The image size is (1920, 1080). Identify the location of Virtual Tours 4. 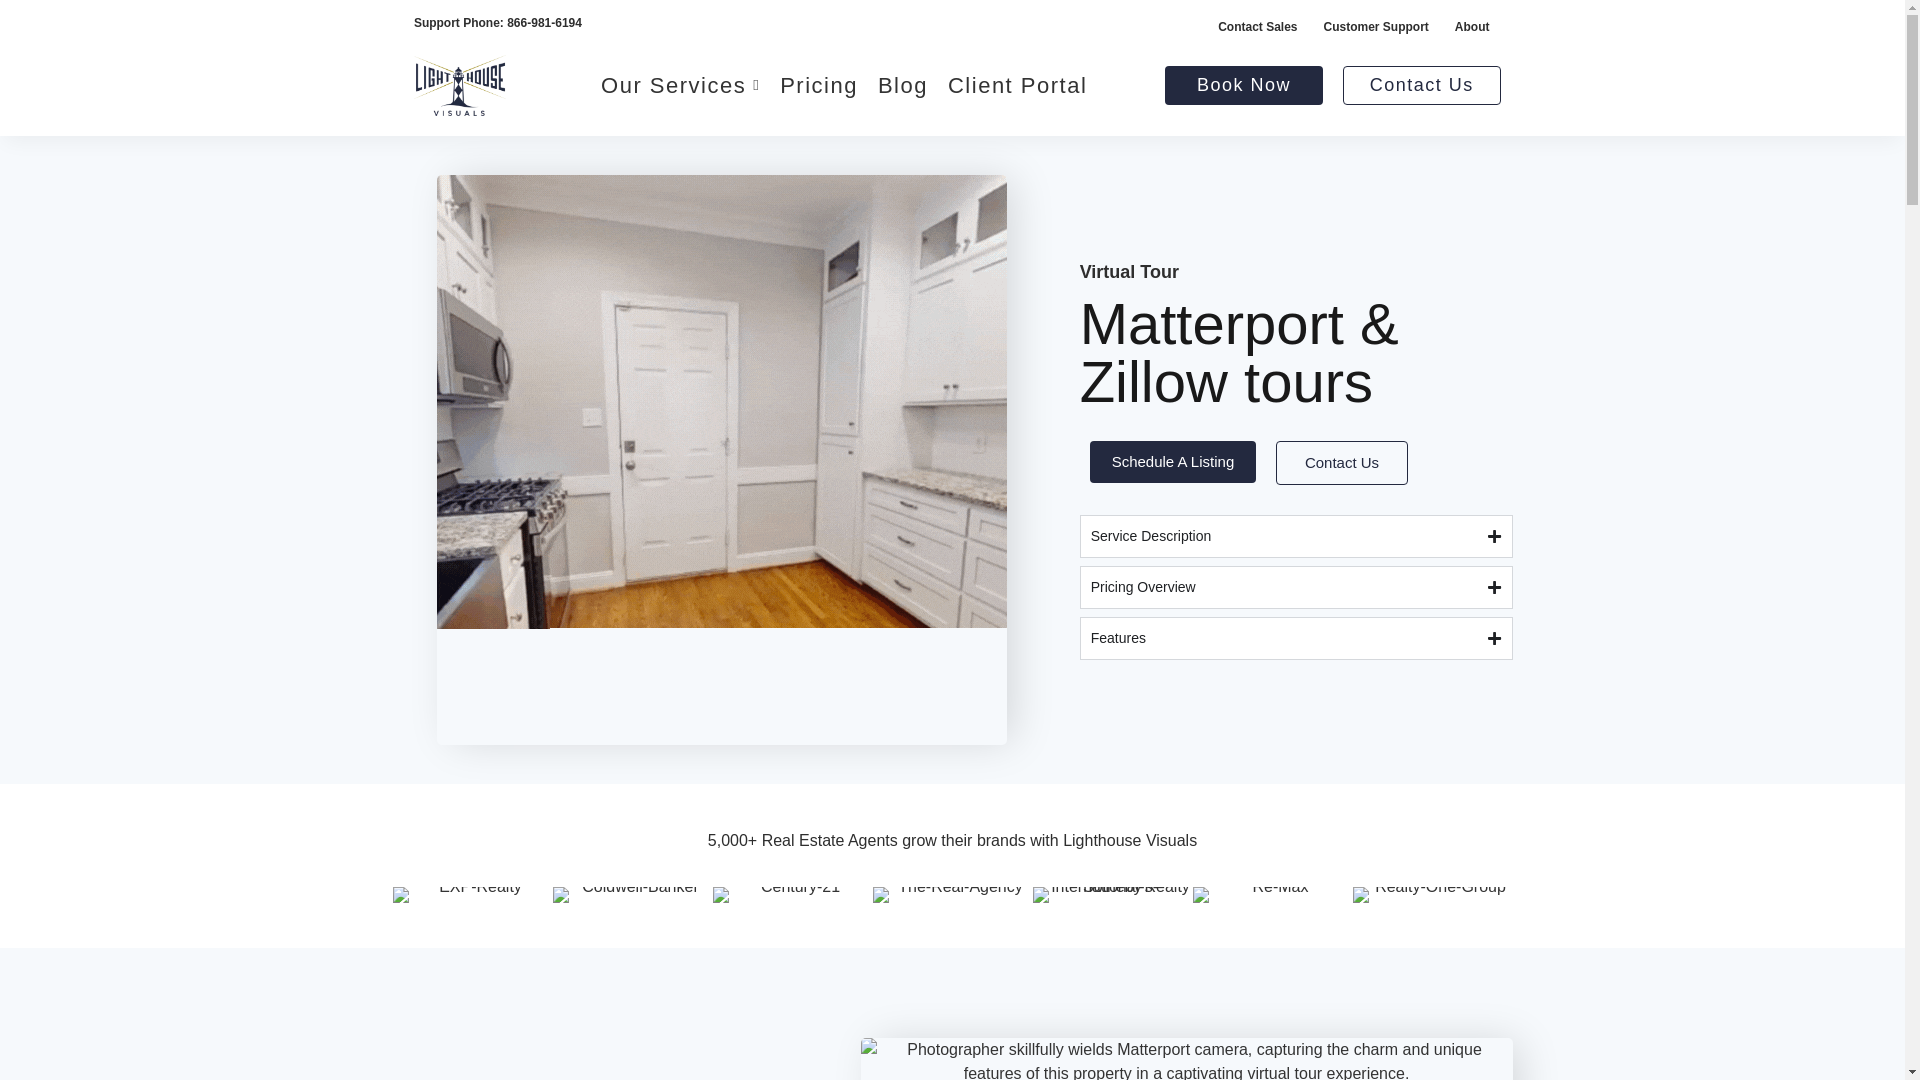
(792, 894).